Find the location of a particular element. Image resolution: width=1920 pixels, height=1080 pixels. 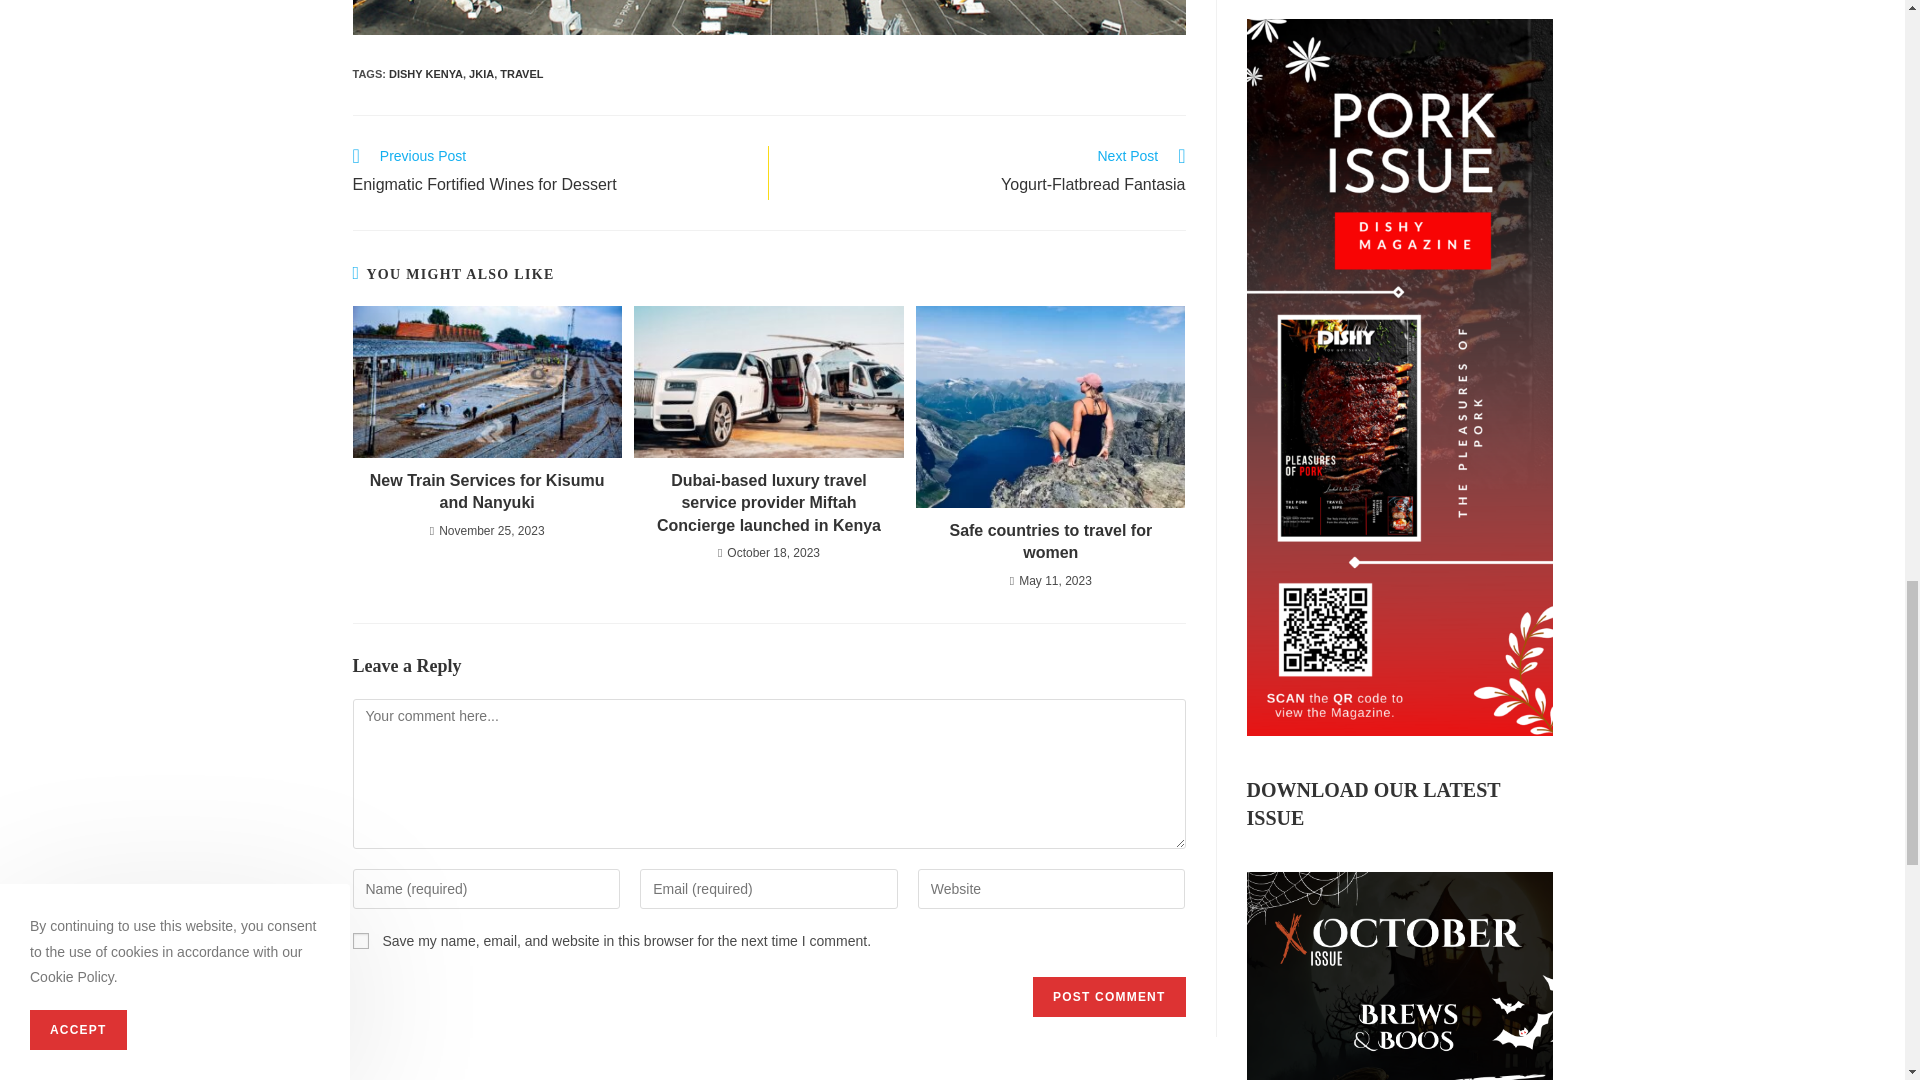

TRAVEL is located at coordinates (521, 74).